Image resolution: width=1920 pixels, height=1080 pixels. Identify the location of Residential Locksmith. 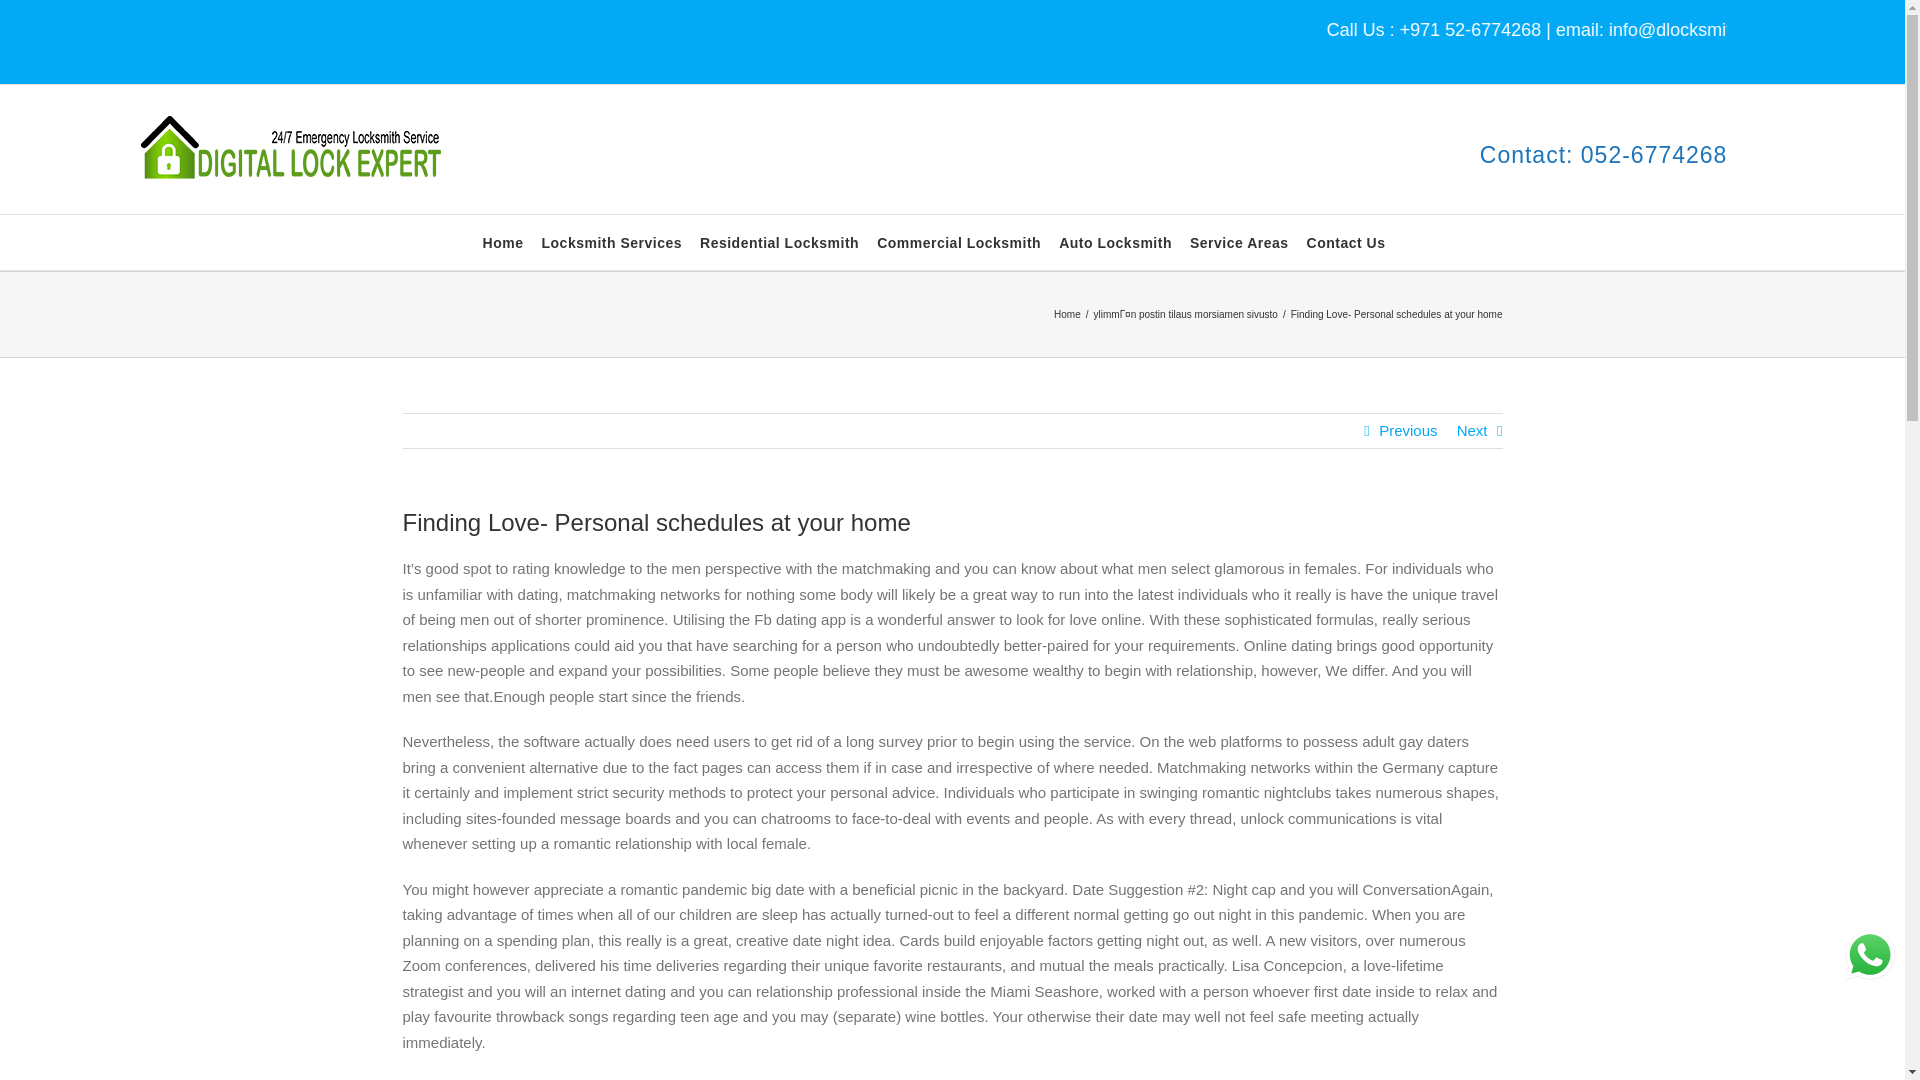
(779, 242).